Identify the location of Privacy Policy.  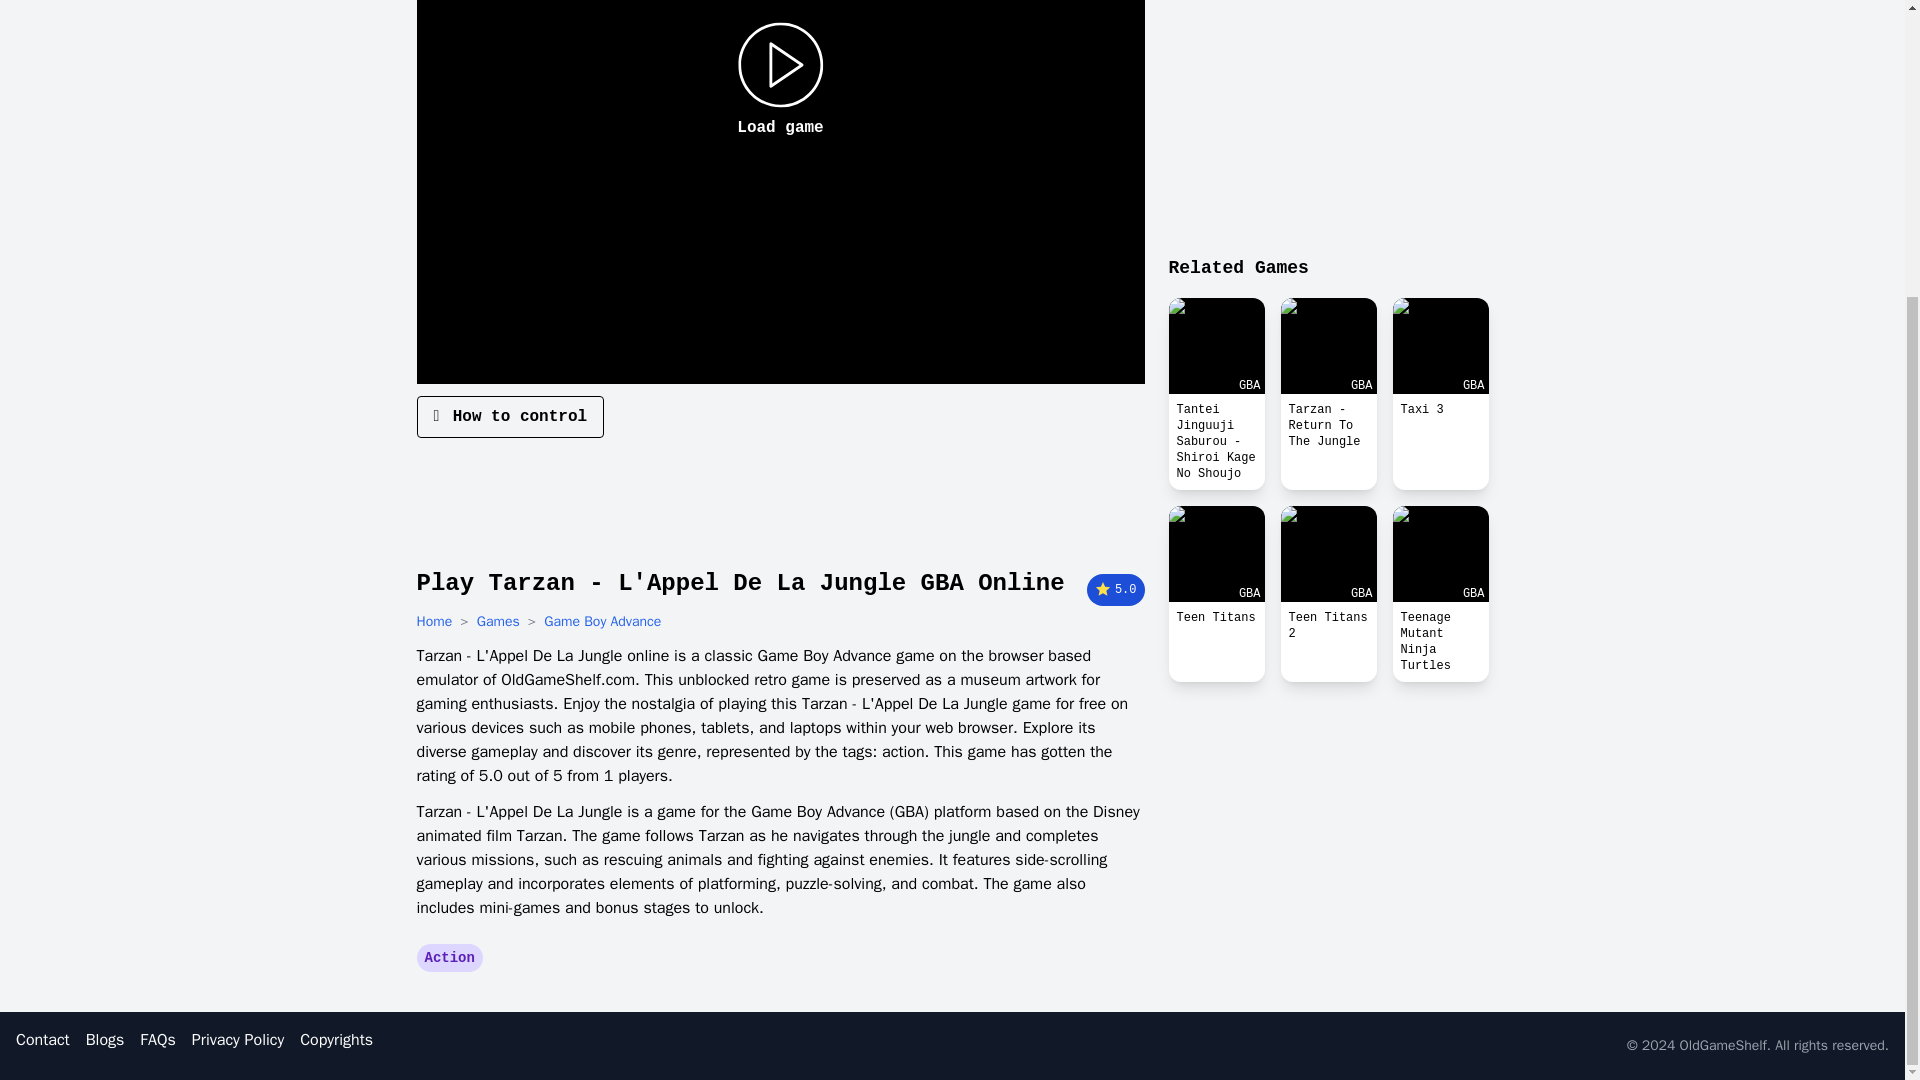
(238, 1040).